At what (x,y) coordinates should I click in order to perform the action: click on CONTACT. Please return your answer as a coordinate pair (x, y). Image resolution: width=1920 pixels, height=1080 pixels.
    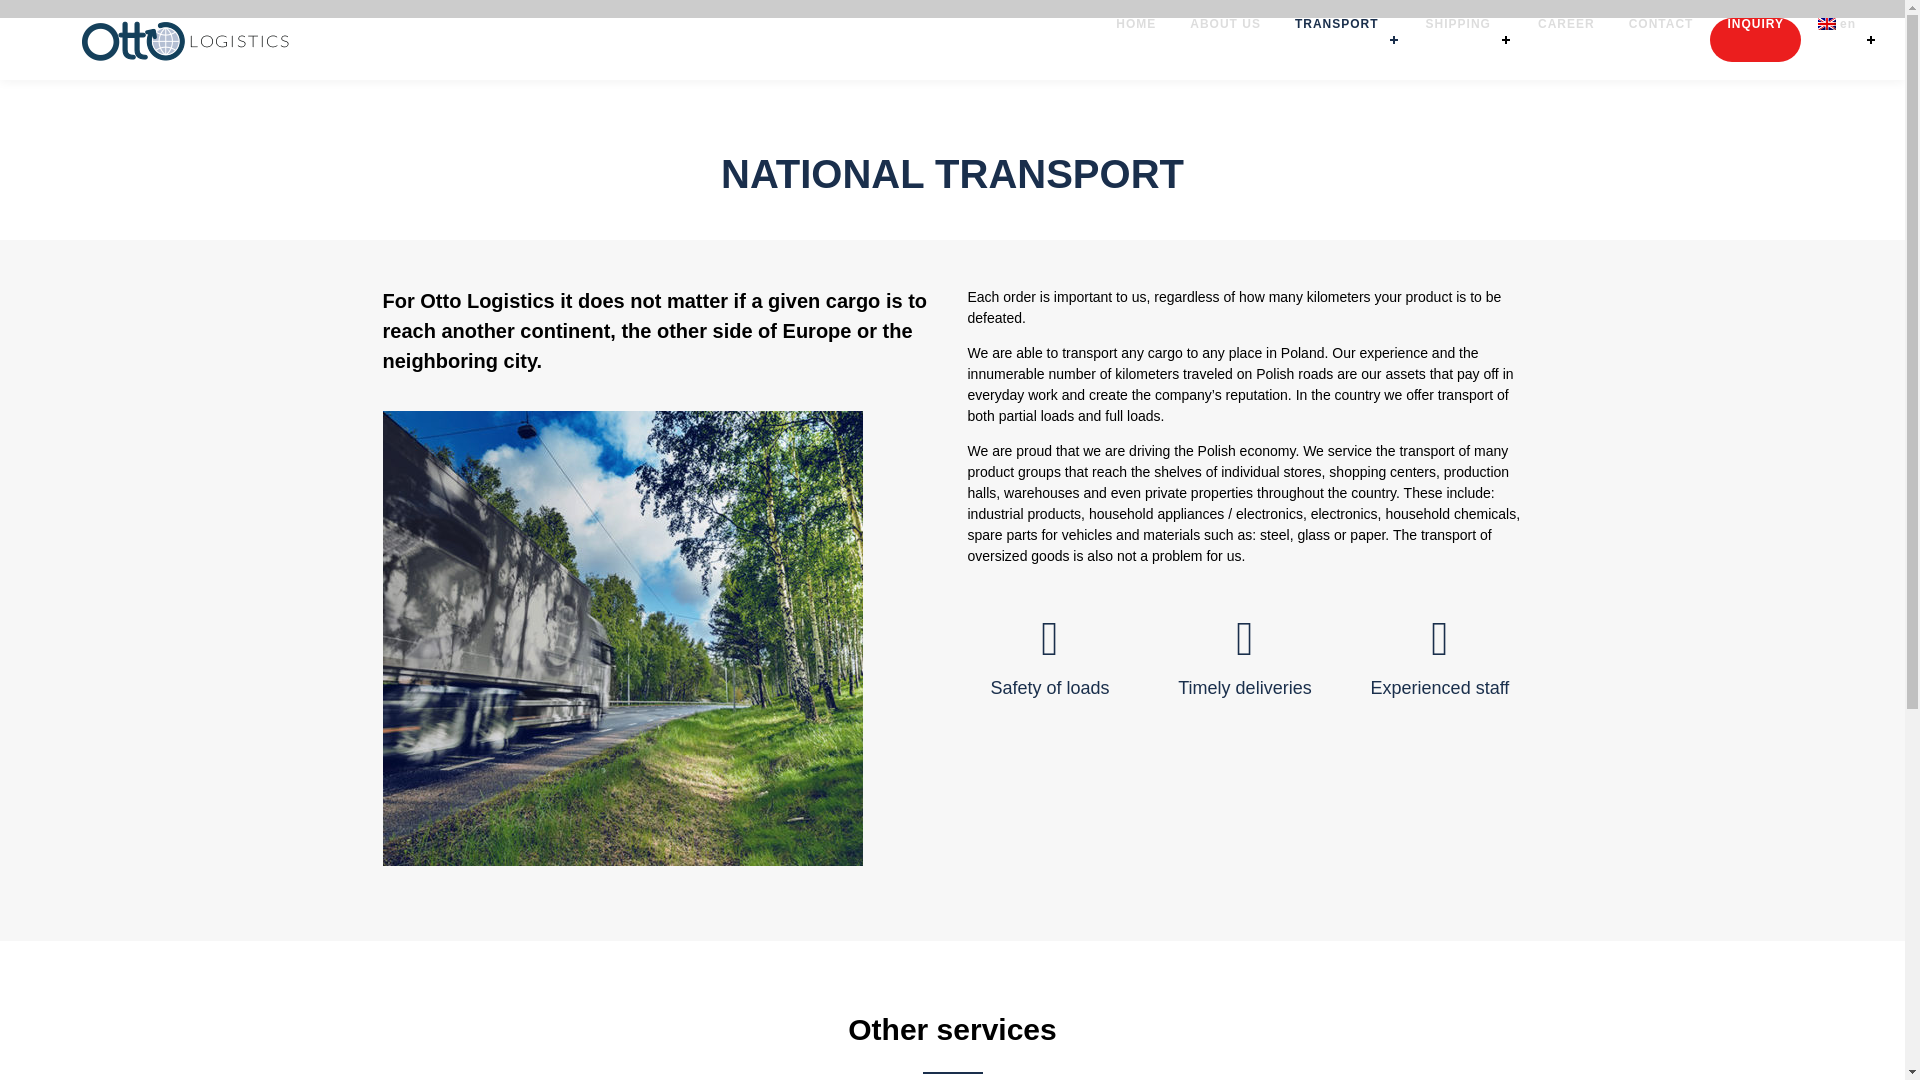
    Looking at the image, I should click on (1661, 40).